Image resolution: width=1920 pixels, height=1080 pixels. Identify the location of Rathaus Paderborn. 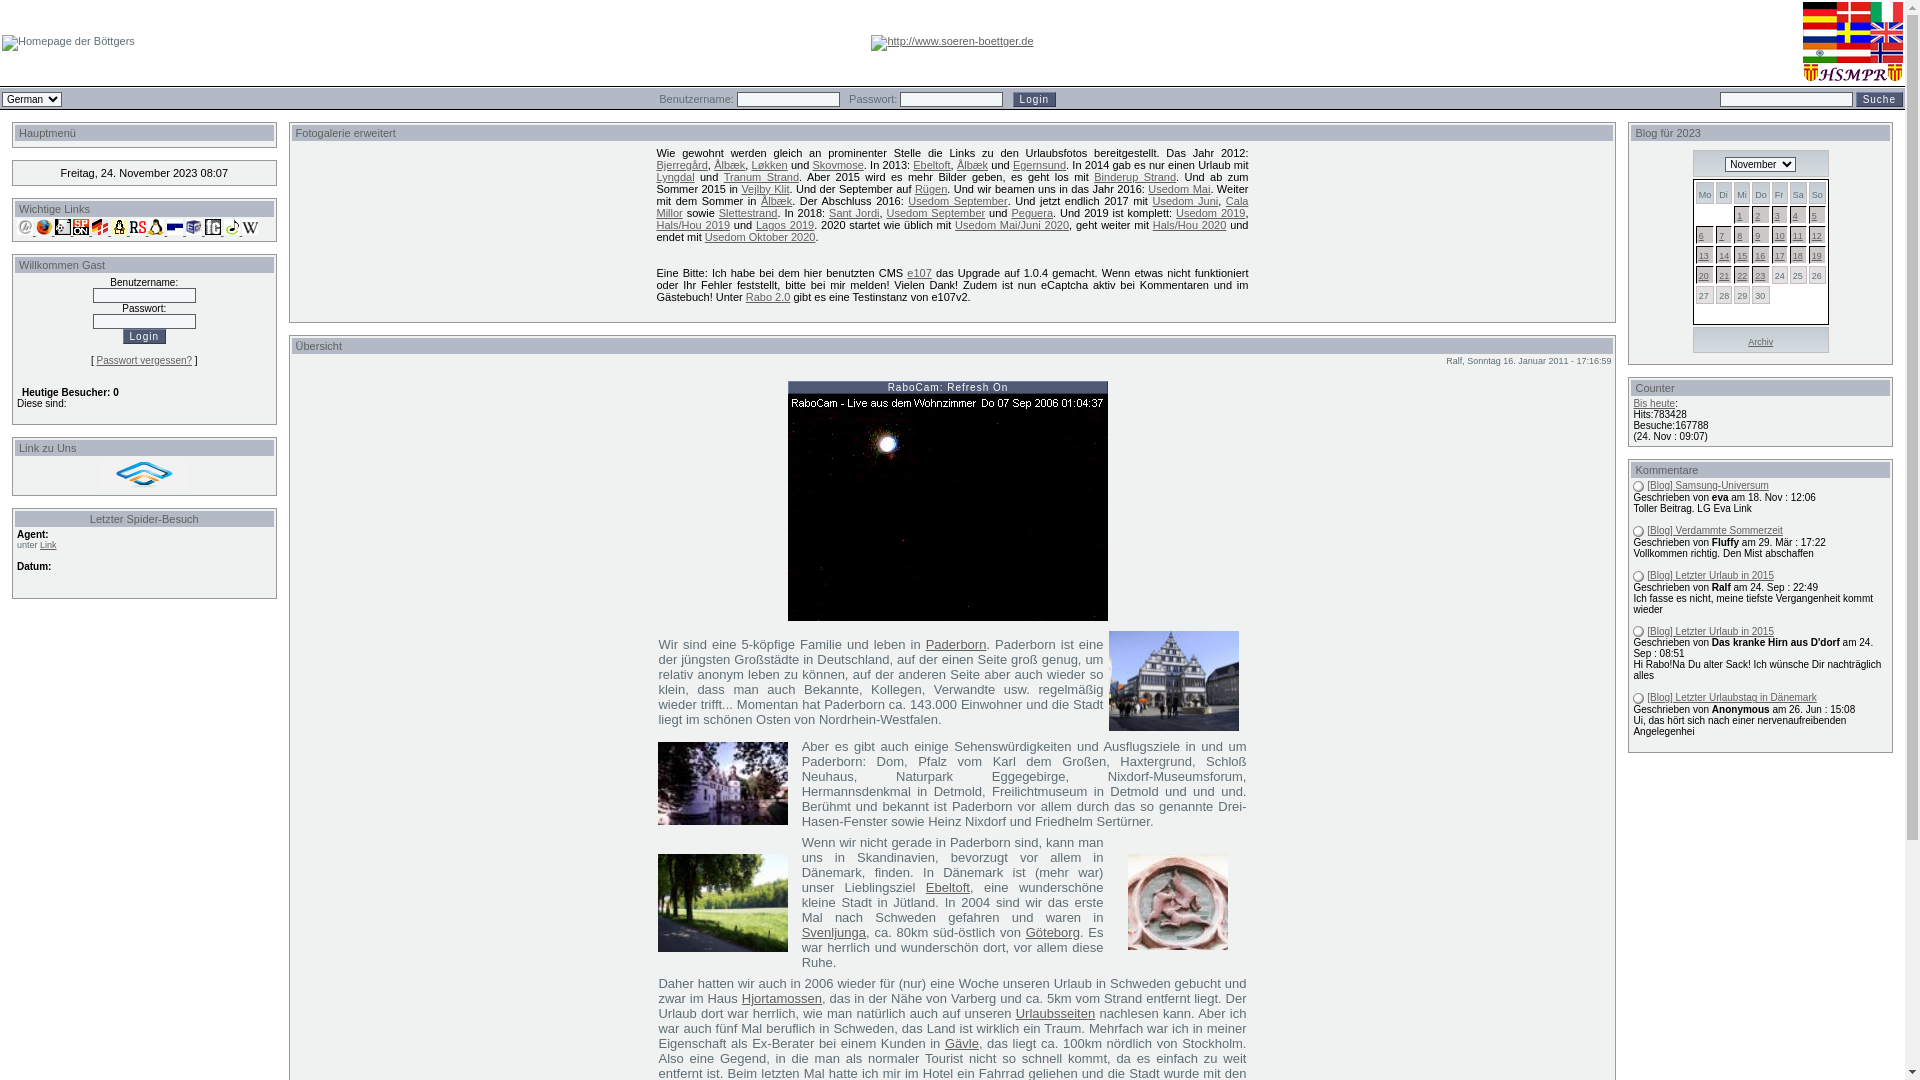
(1174, 681).